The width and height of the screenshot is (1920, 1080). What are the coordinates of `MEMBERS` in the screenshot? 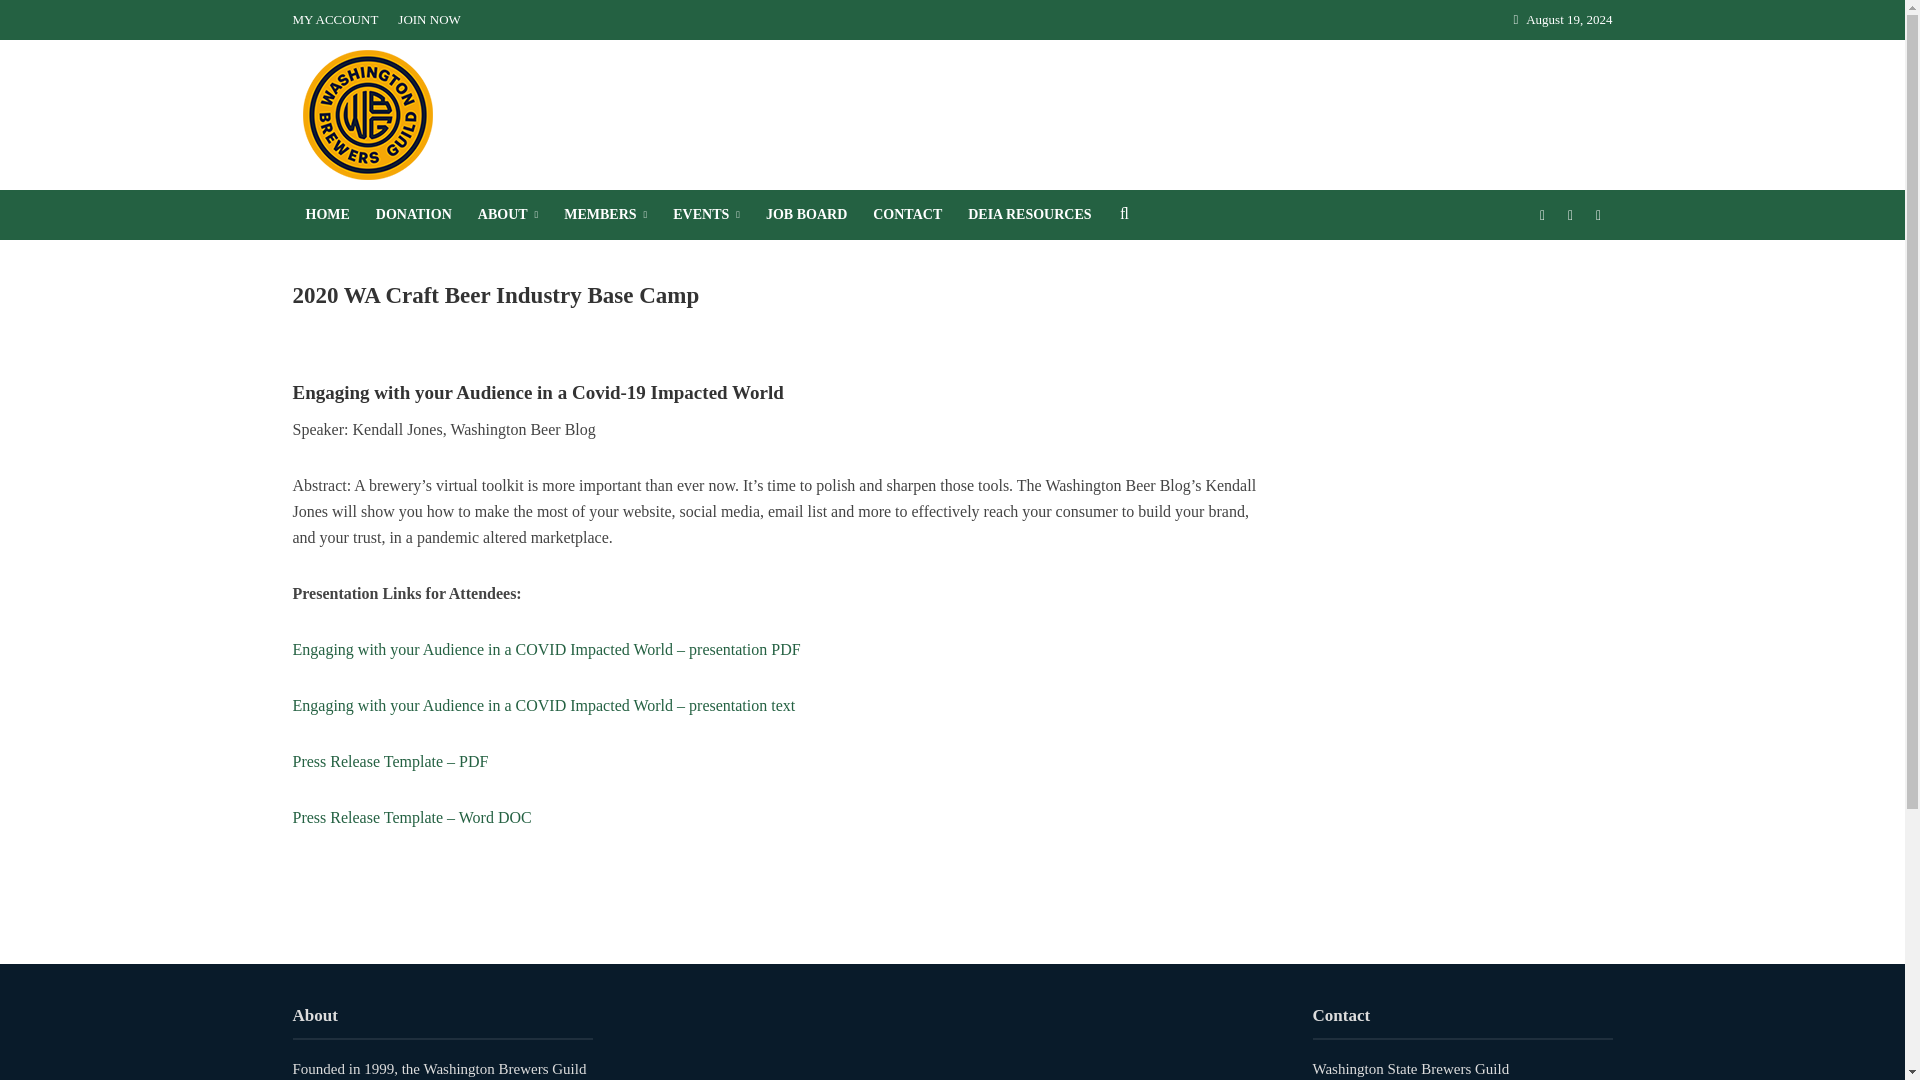 It's located at (606, 214).